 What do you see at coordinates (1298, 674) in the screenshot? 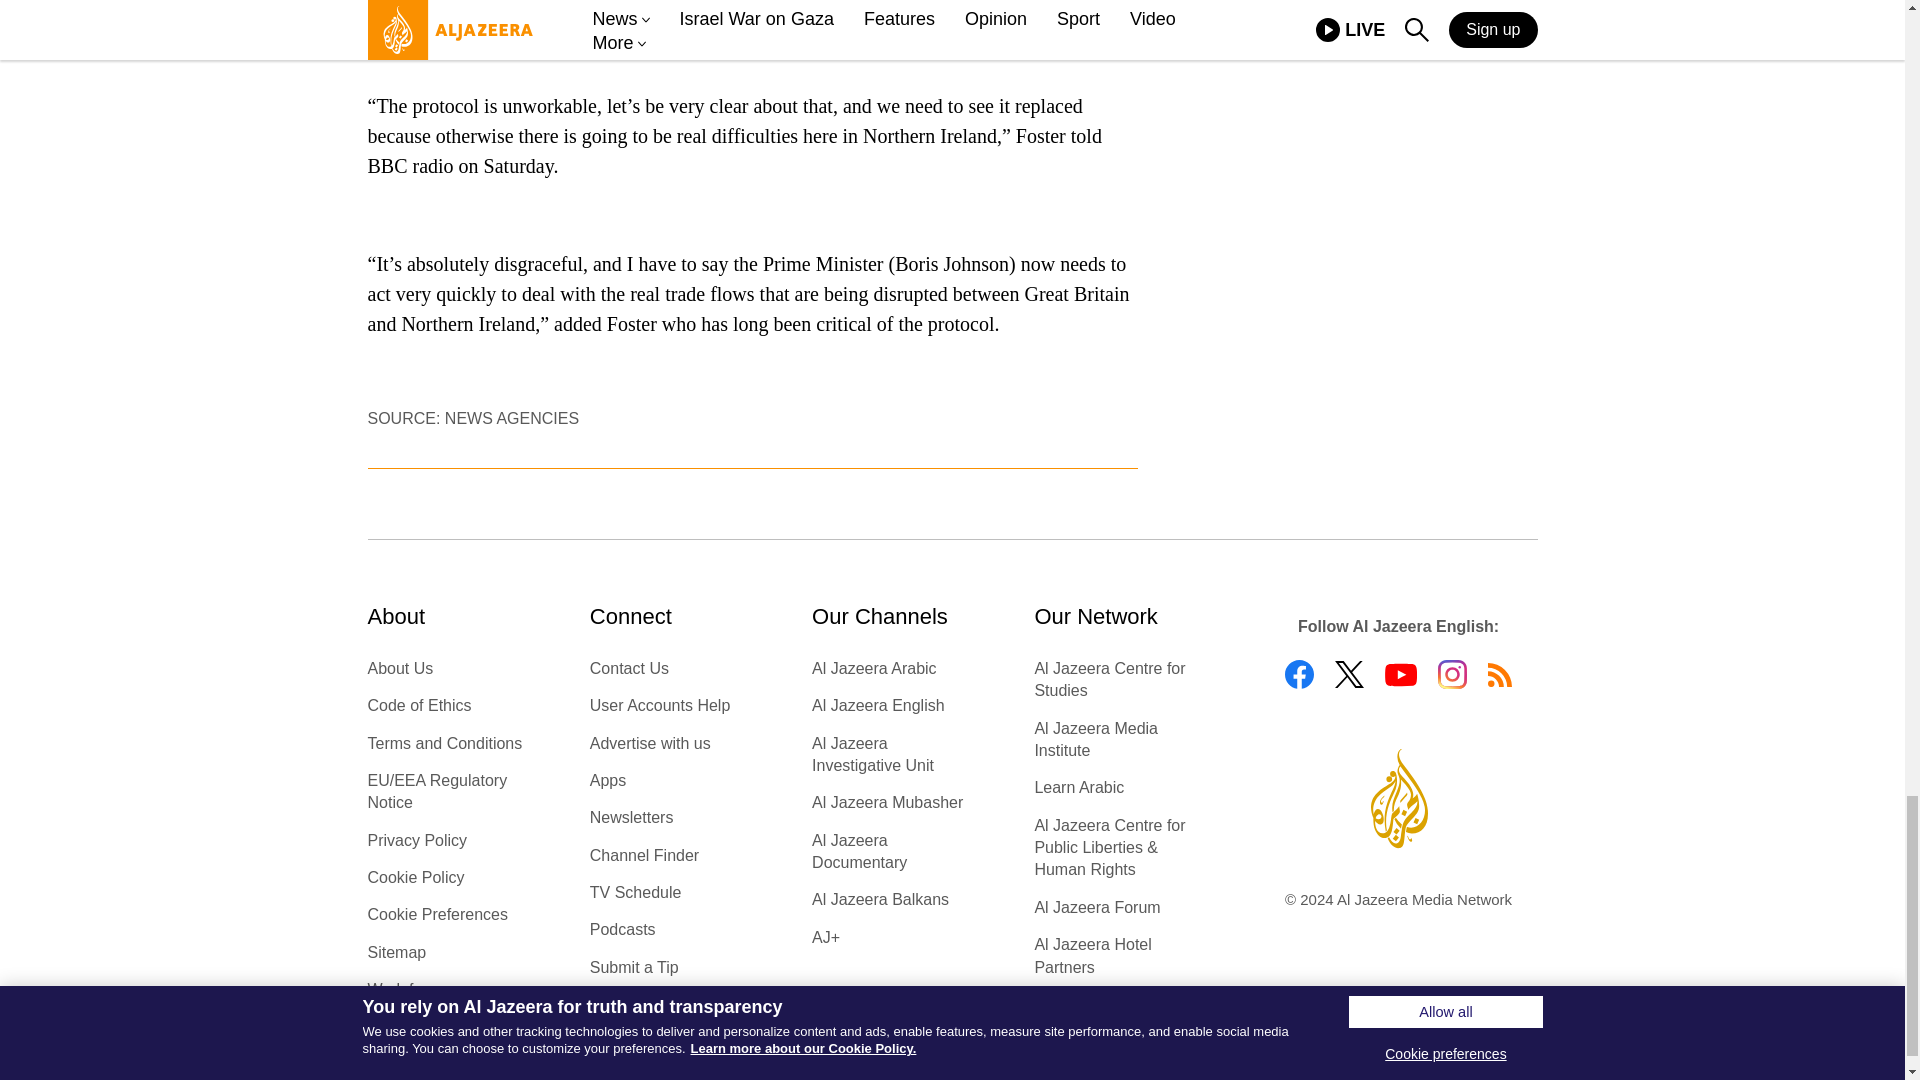
I see `facebook` at bounding box center [1298, 674].